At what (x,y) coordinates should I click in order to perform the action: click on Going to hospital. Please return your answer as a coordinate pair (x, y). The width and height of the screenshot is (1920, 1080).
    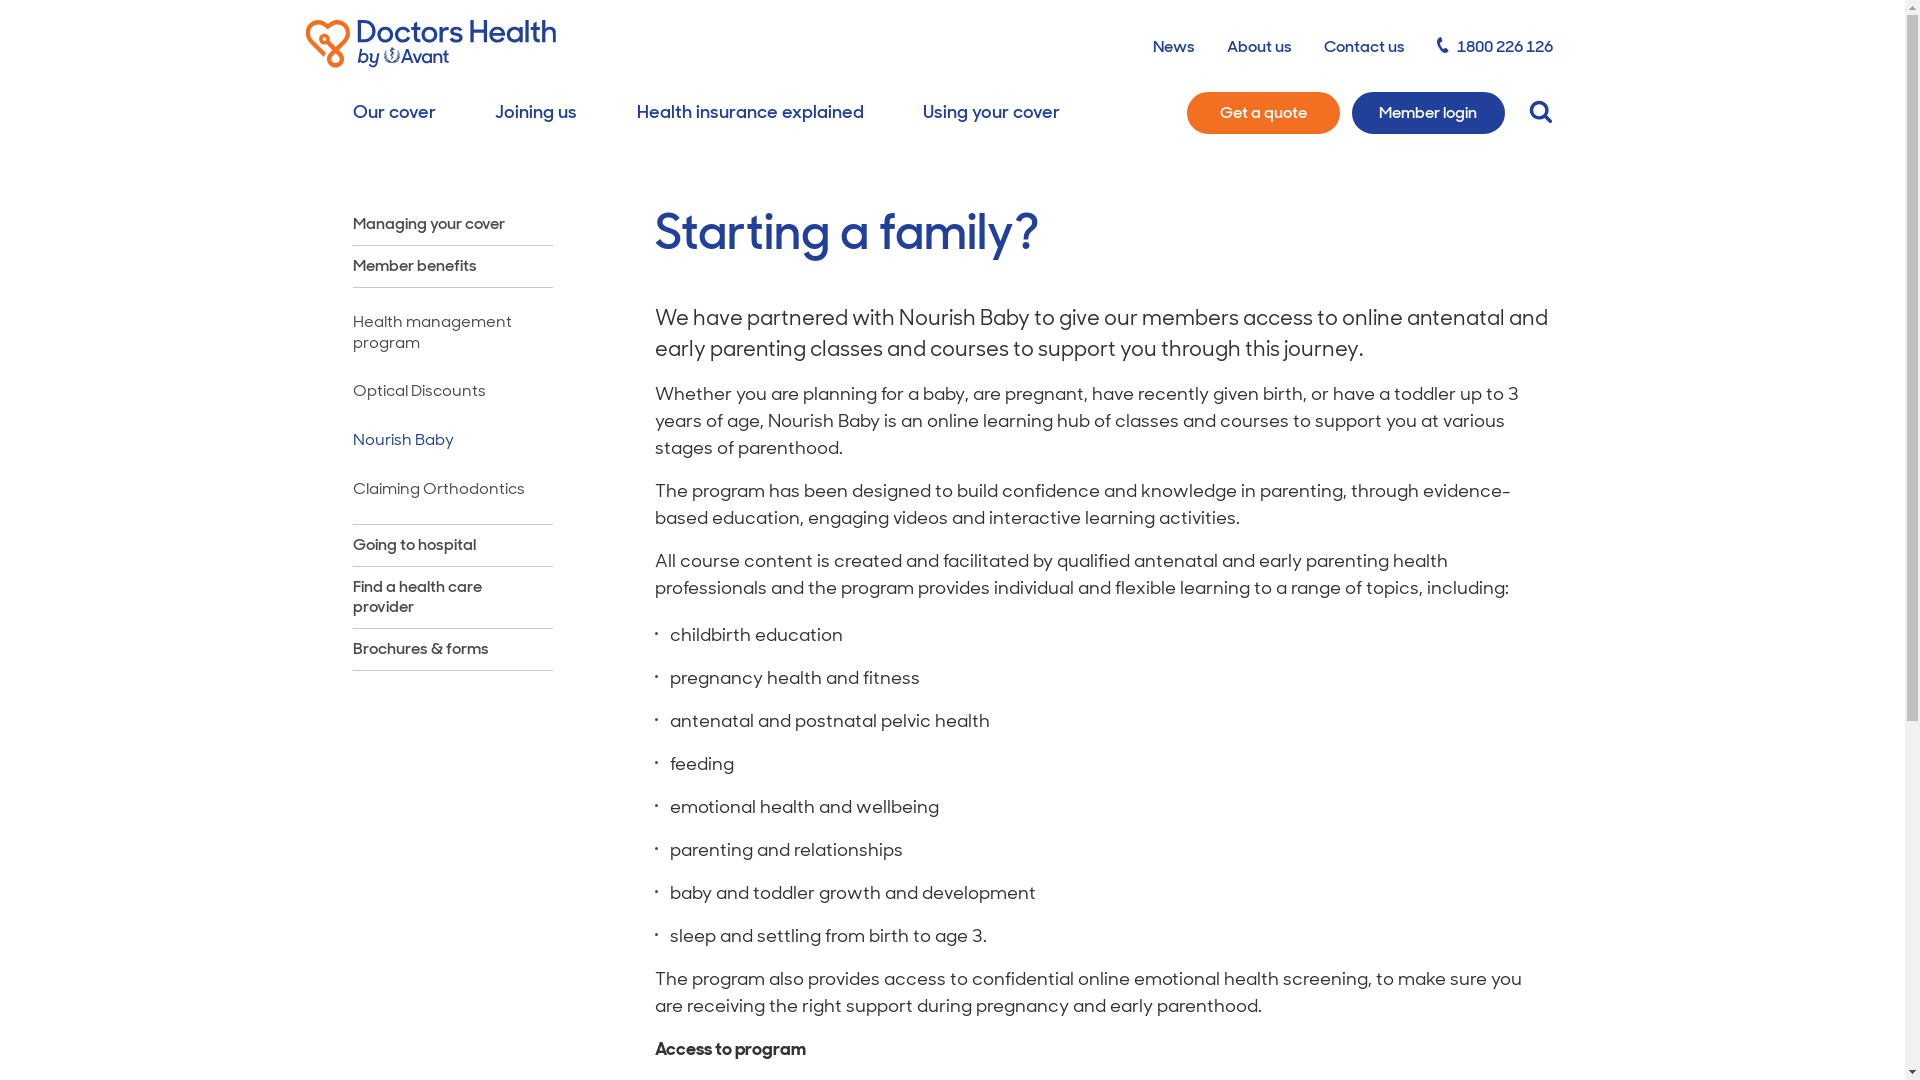
    Looking at the image, I should click on (414, 546).